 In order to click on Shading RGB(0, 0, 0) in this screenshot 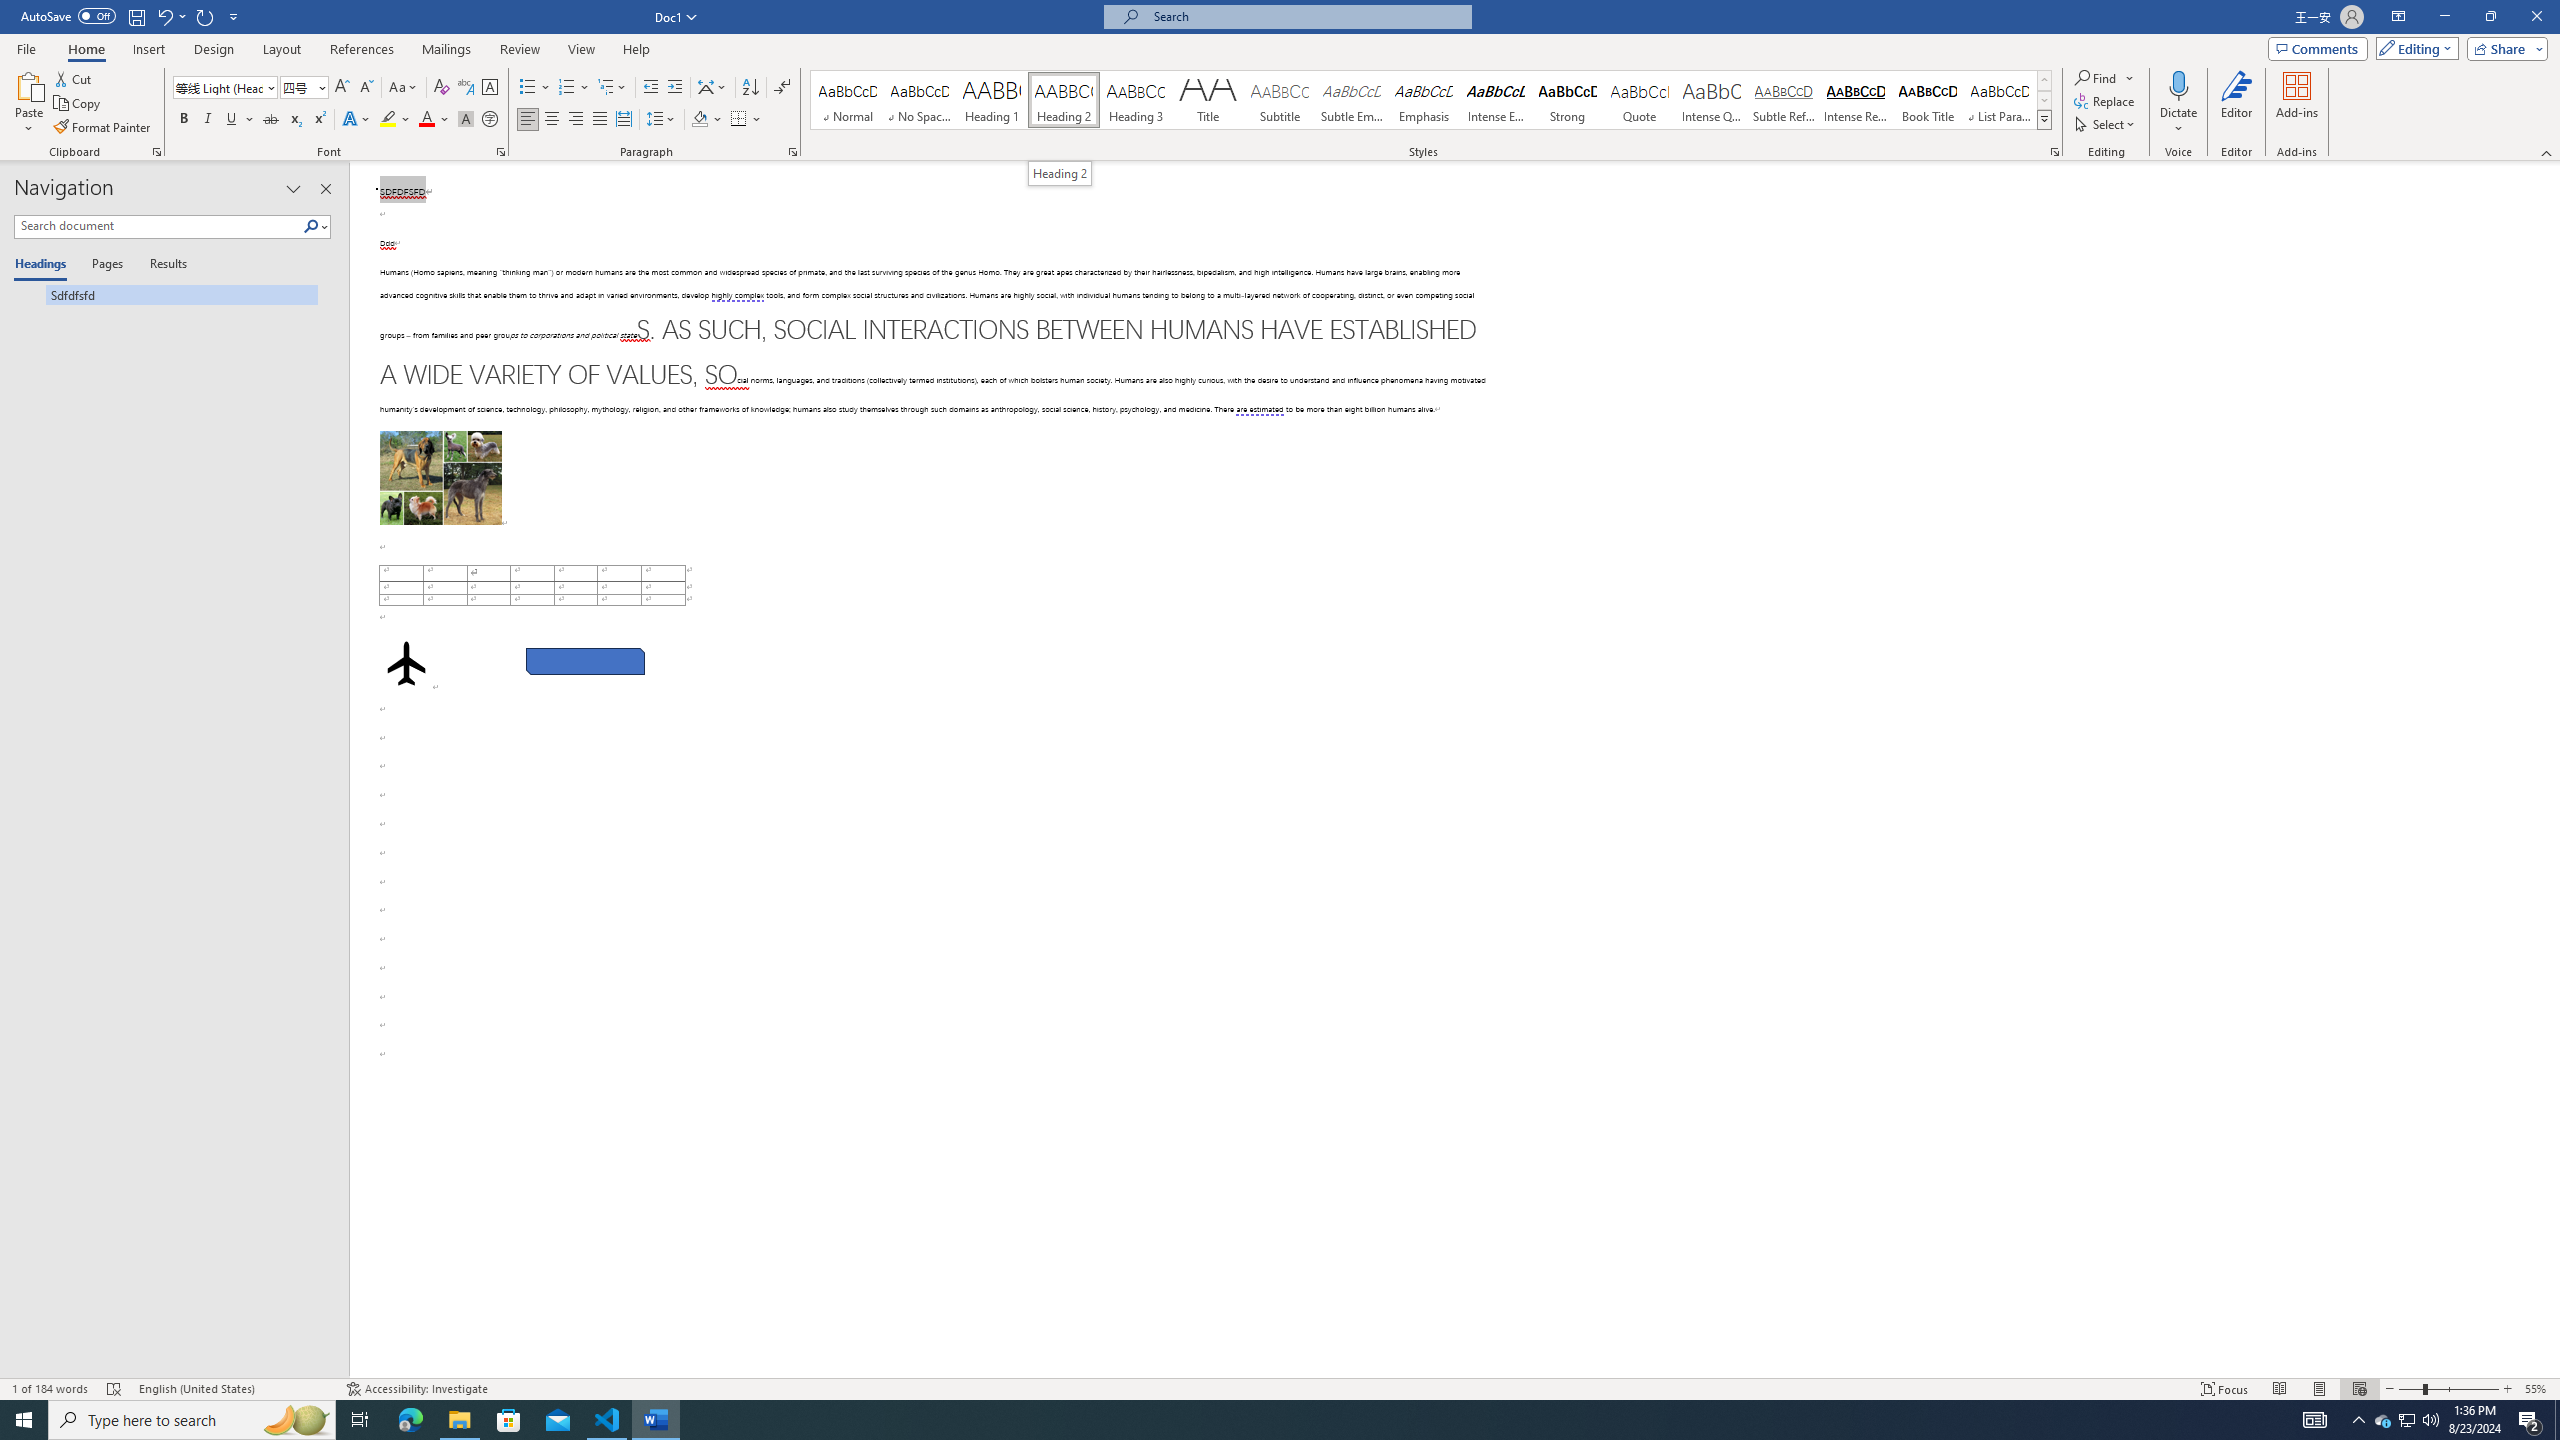, I will do `click(700, 120)`.